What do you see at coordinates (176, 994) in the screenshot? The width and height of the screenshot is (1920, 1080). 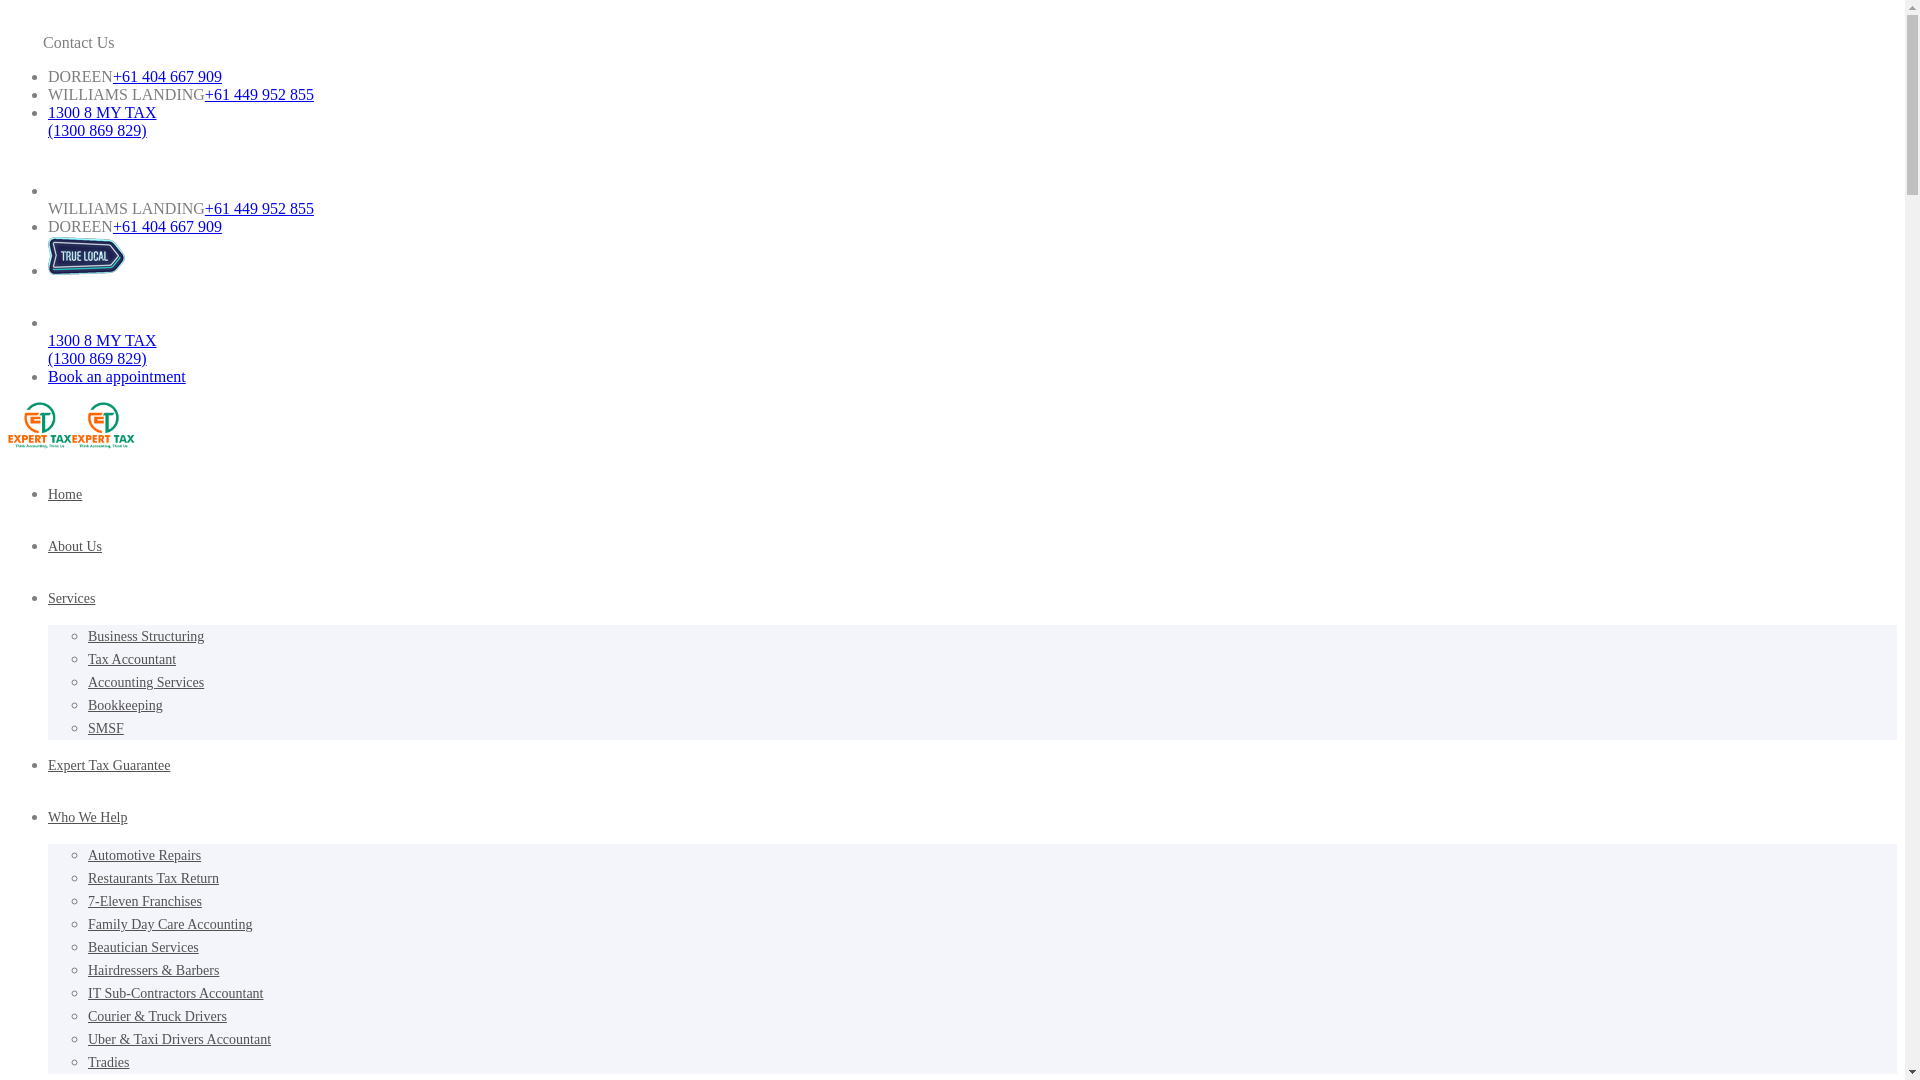 I see `IT Sub-Contractors Accountant` at bounding box center [176, 994].